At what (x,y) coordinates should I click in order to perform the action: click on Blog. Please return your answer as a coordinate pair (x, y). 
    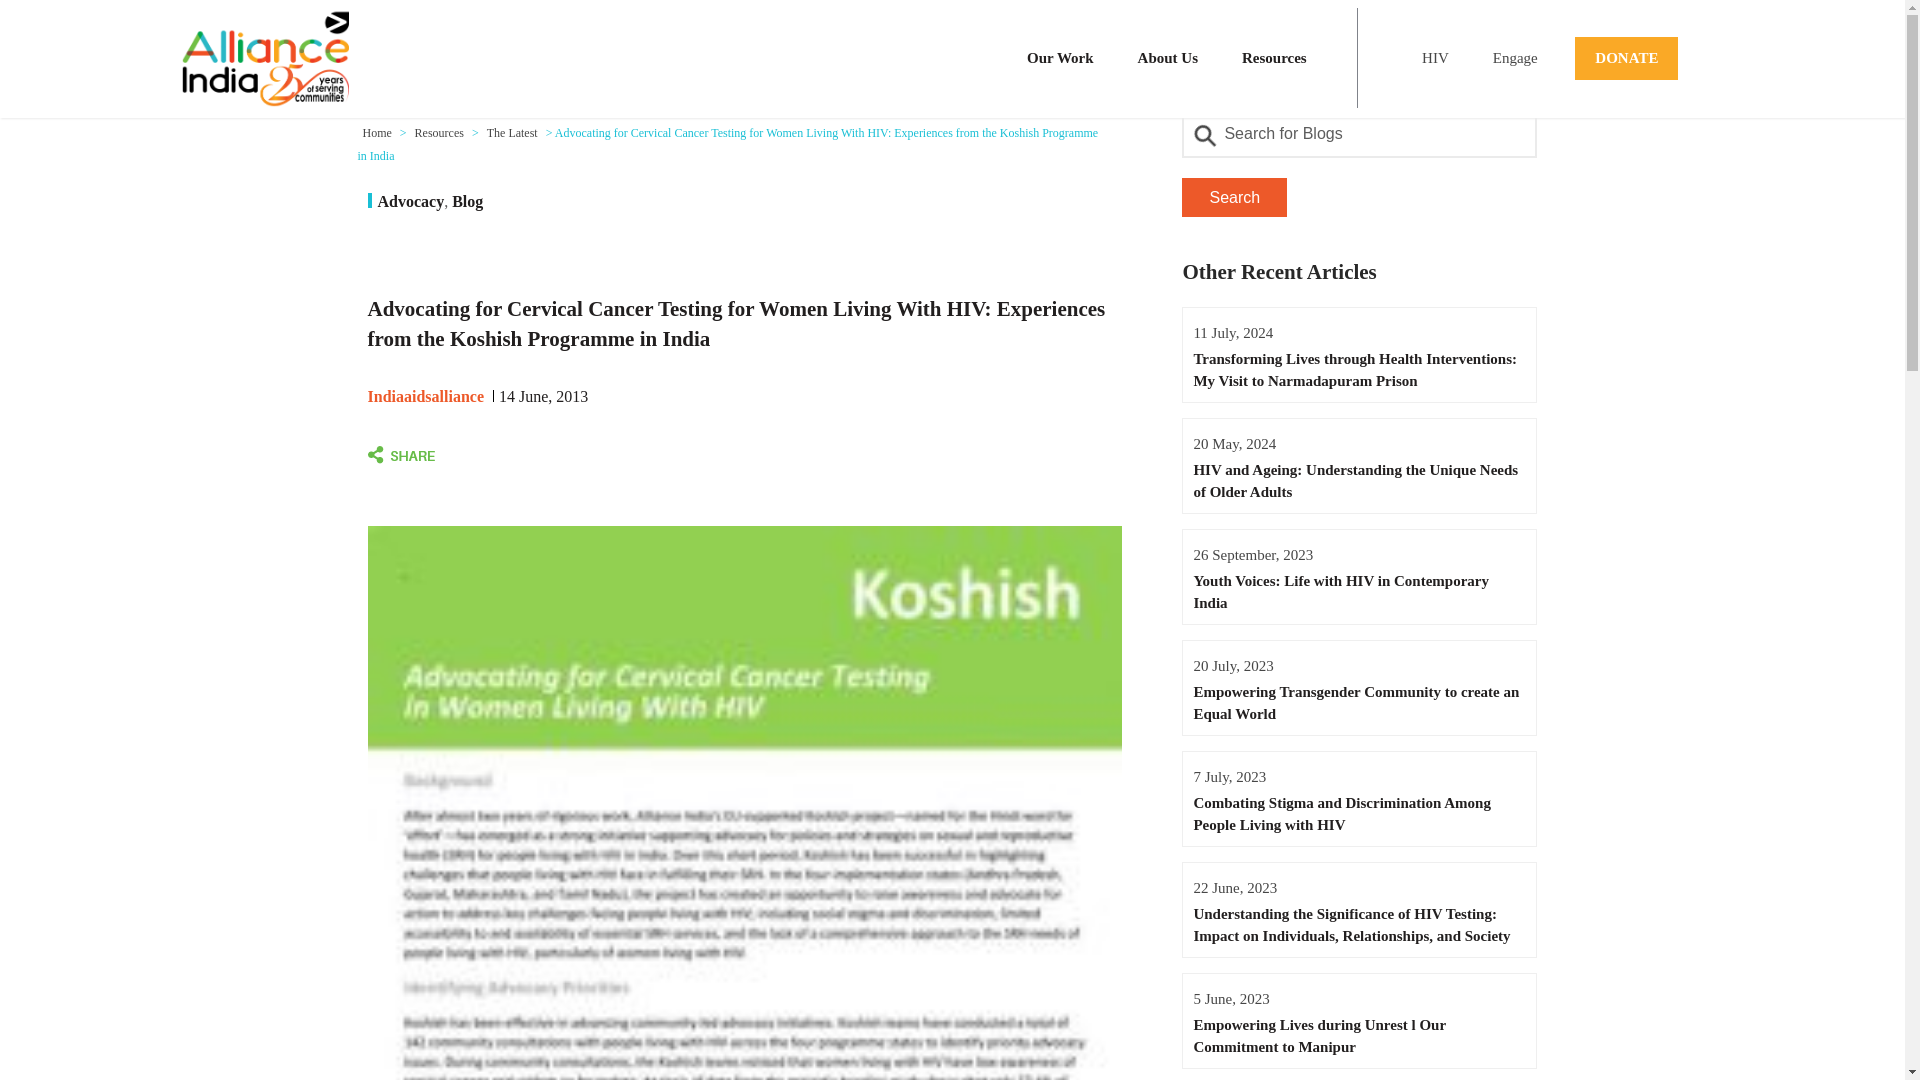
    Looking at the image, I should click on (467, 201).